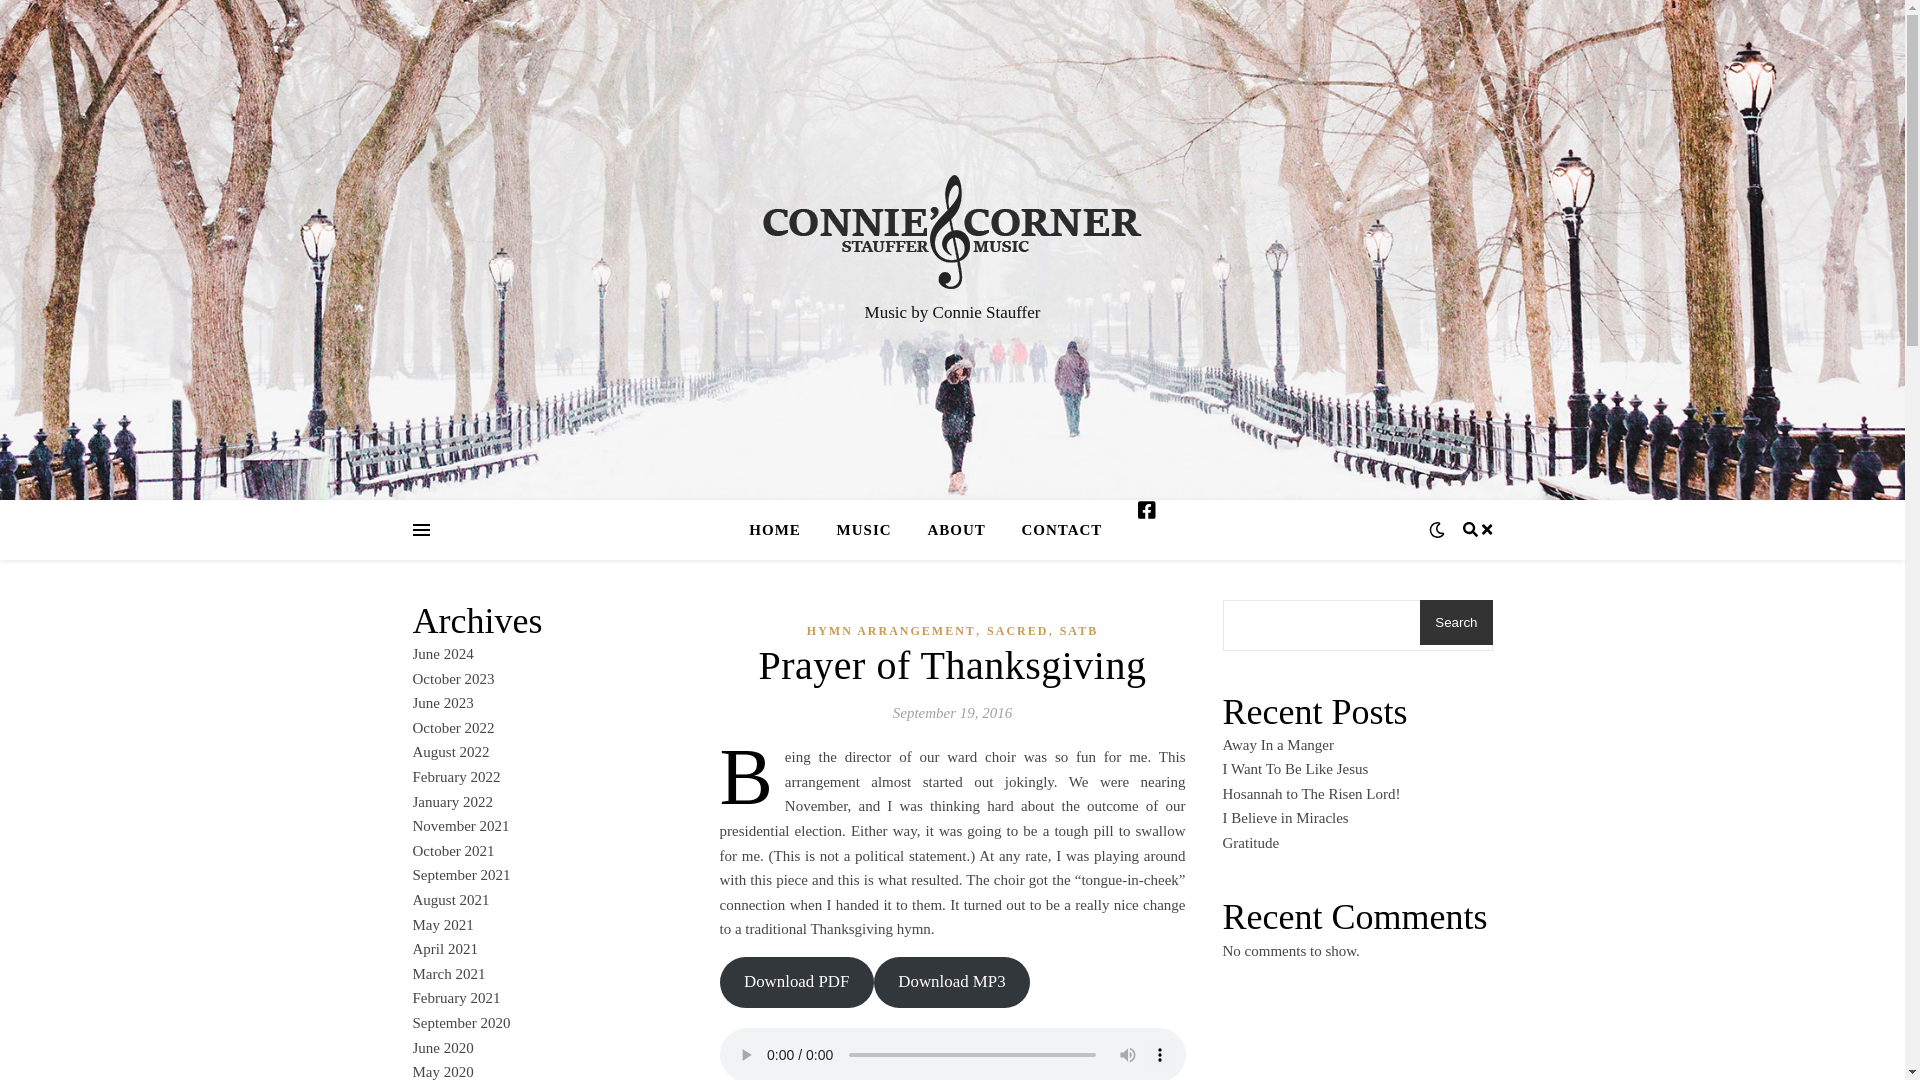  Describe the element at coordinates (452, 728) in the screenshot. I see `October 2022` at that location.